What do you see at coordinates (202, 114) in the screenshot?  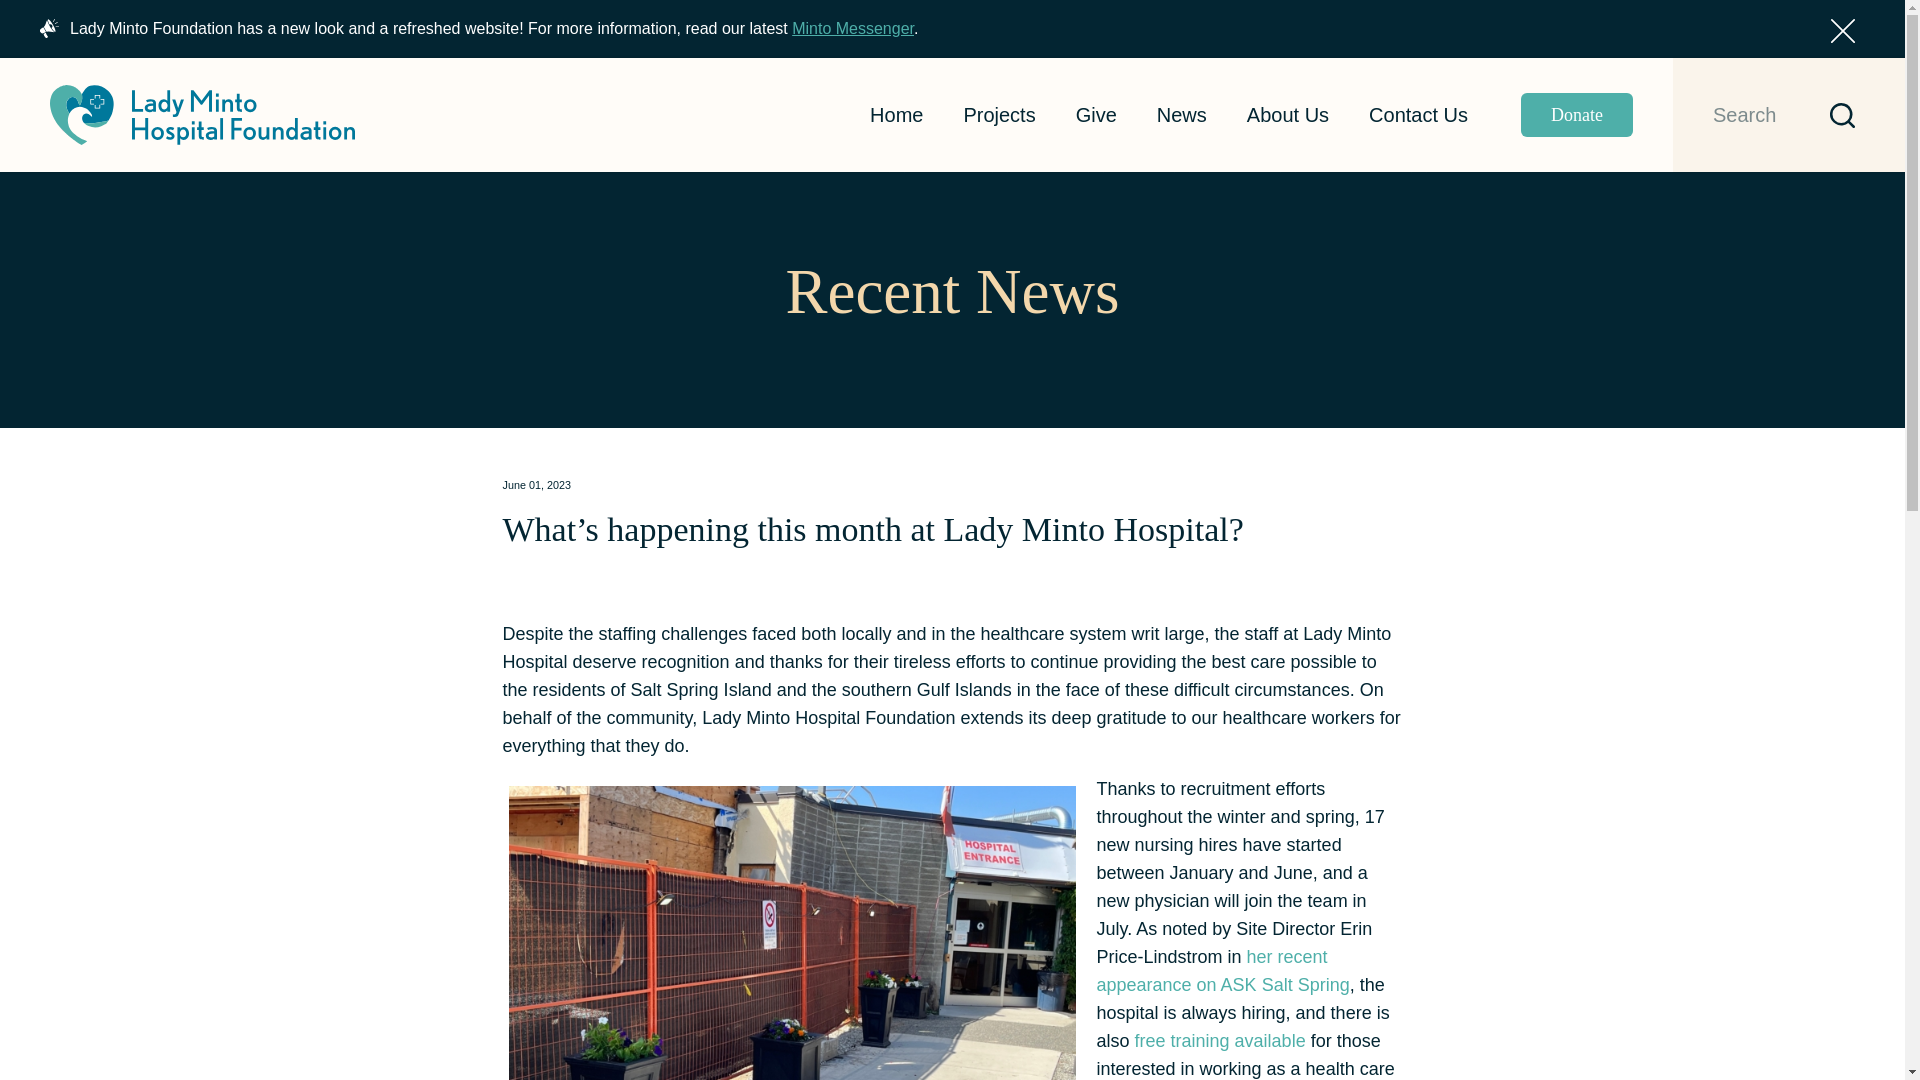 I see `lady-minto-hospital-foundation-logo` at bounding box center [202, 114].